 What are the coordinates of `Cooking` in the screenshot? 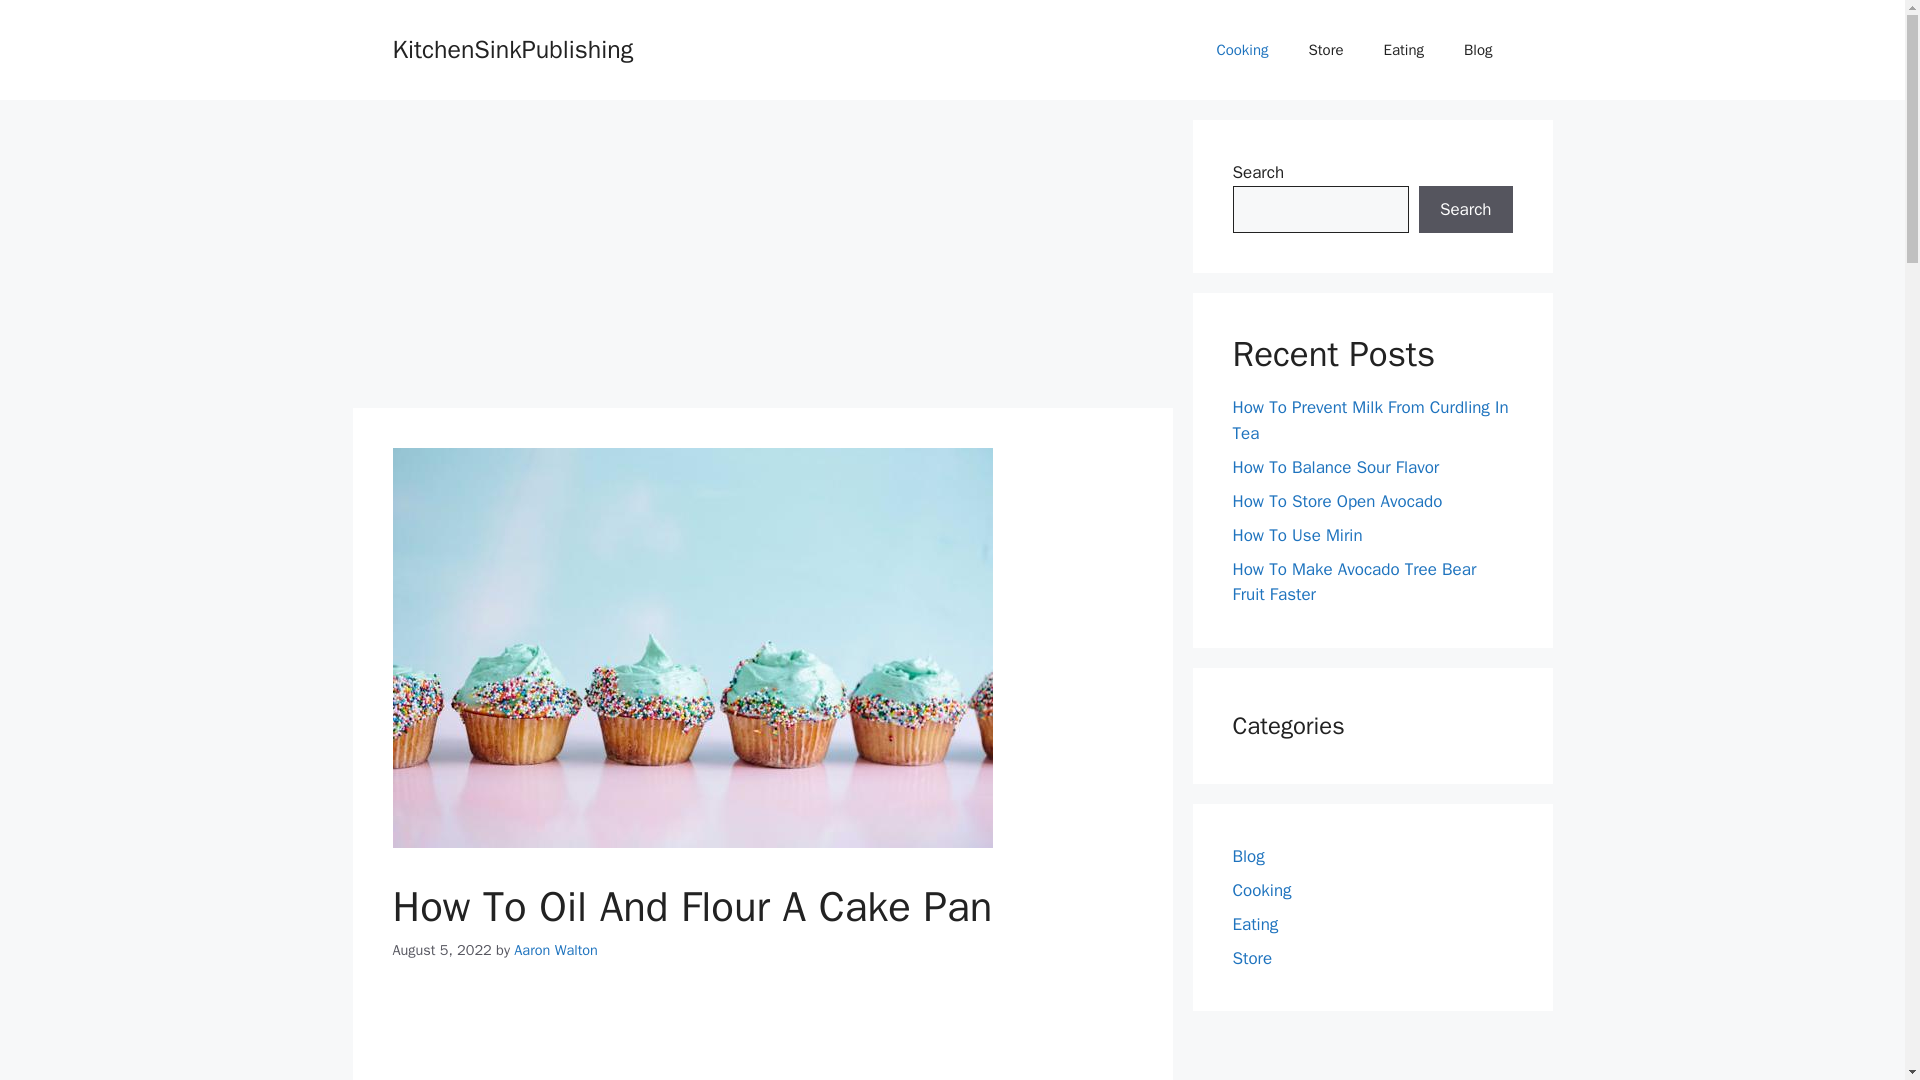 It's located at (1242, 50).